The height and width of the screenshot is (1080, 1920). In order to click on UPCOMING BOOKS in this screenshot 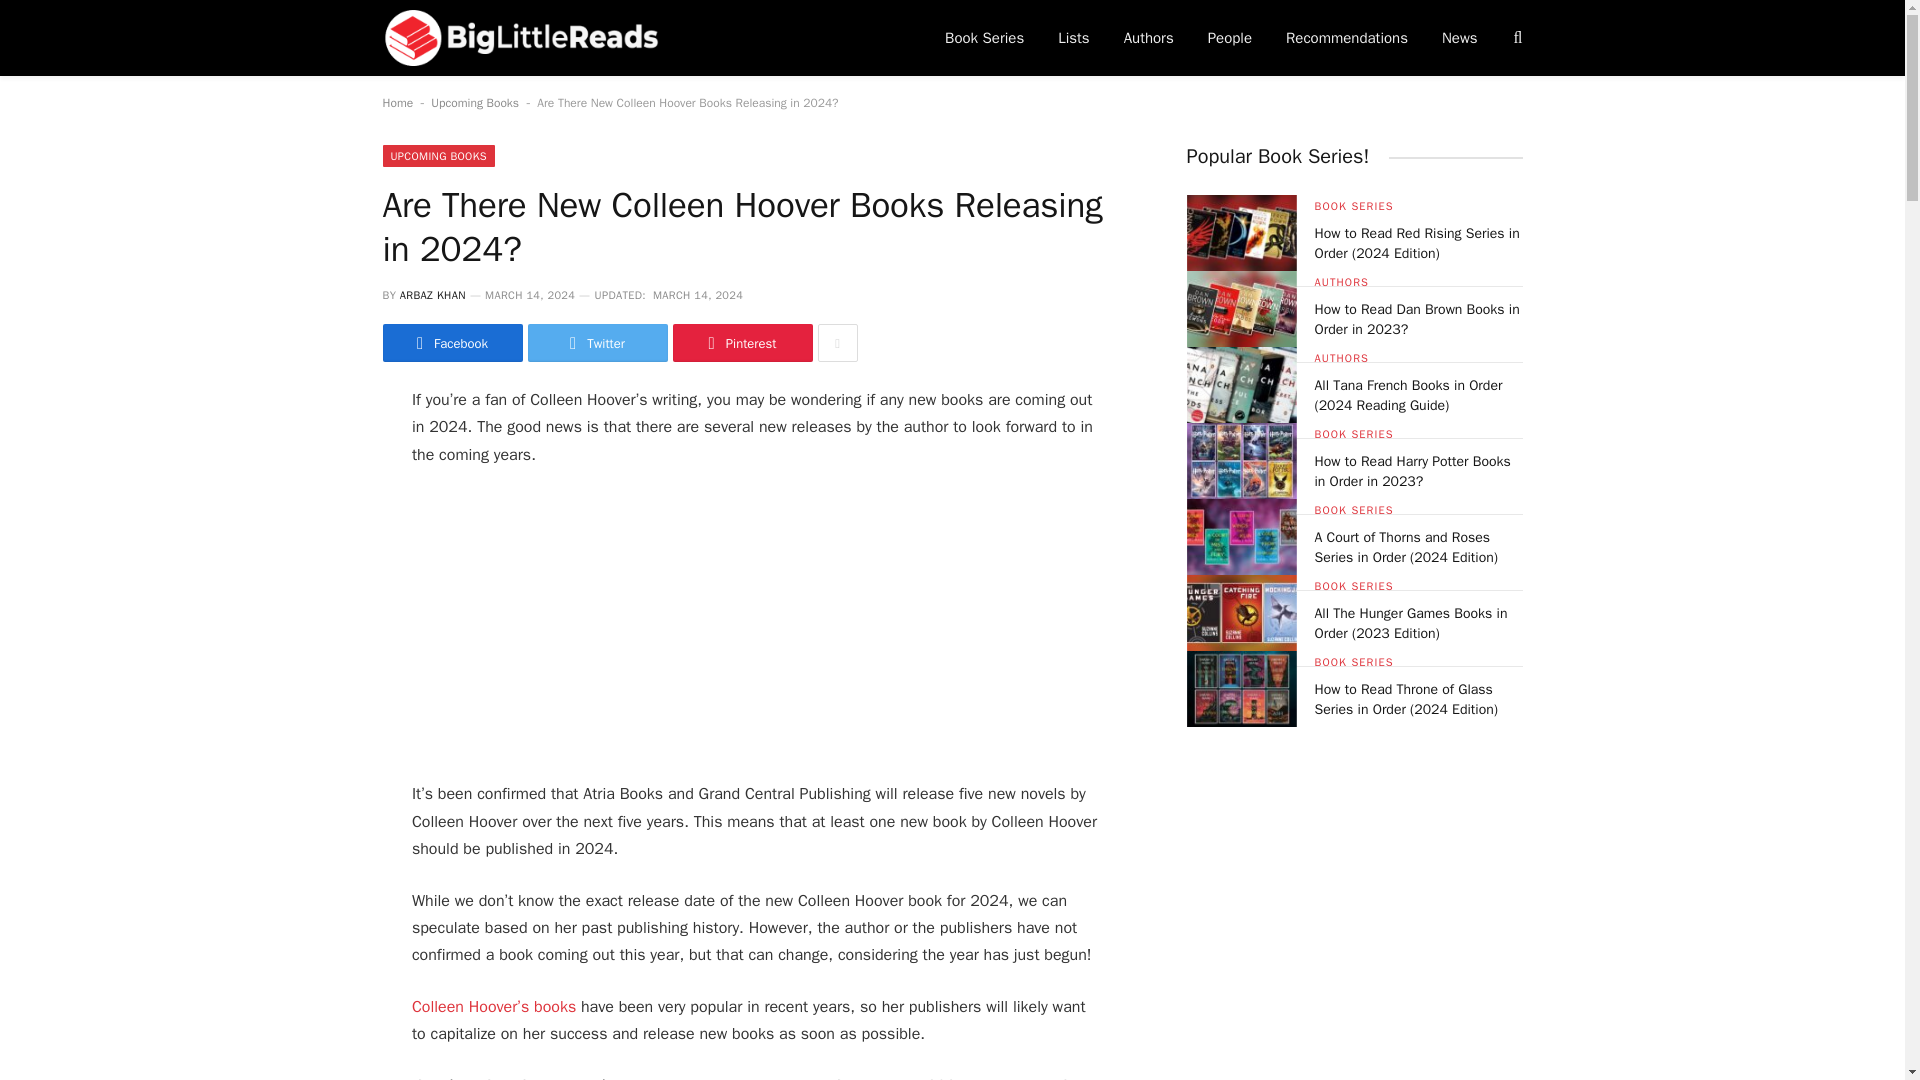, I will do `click(438, 156)`.